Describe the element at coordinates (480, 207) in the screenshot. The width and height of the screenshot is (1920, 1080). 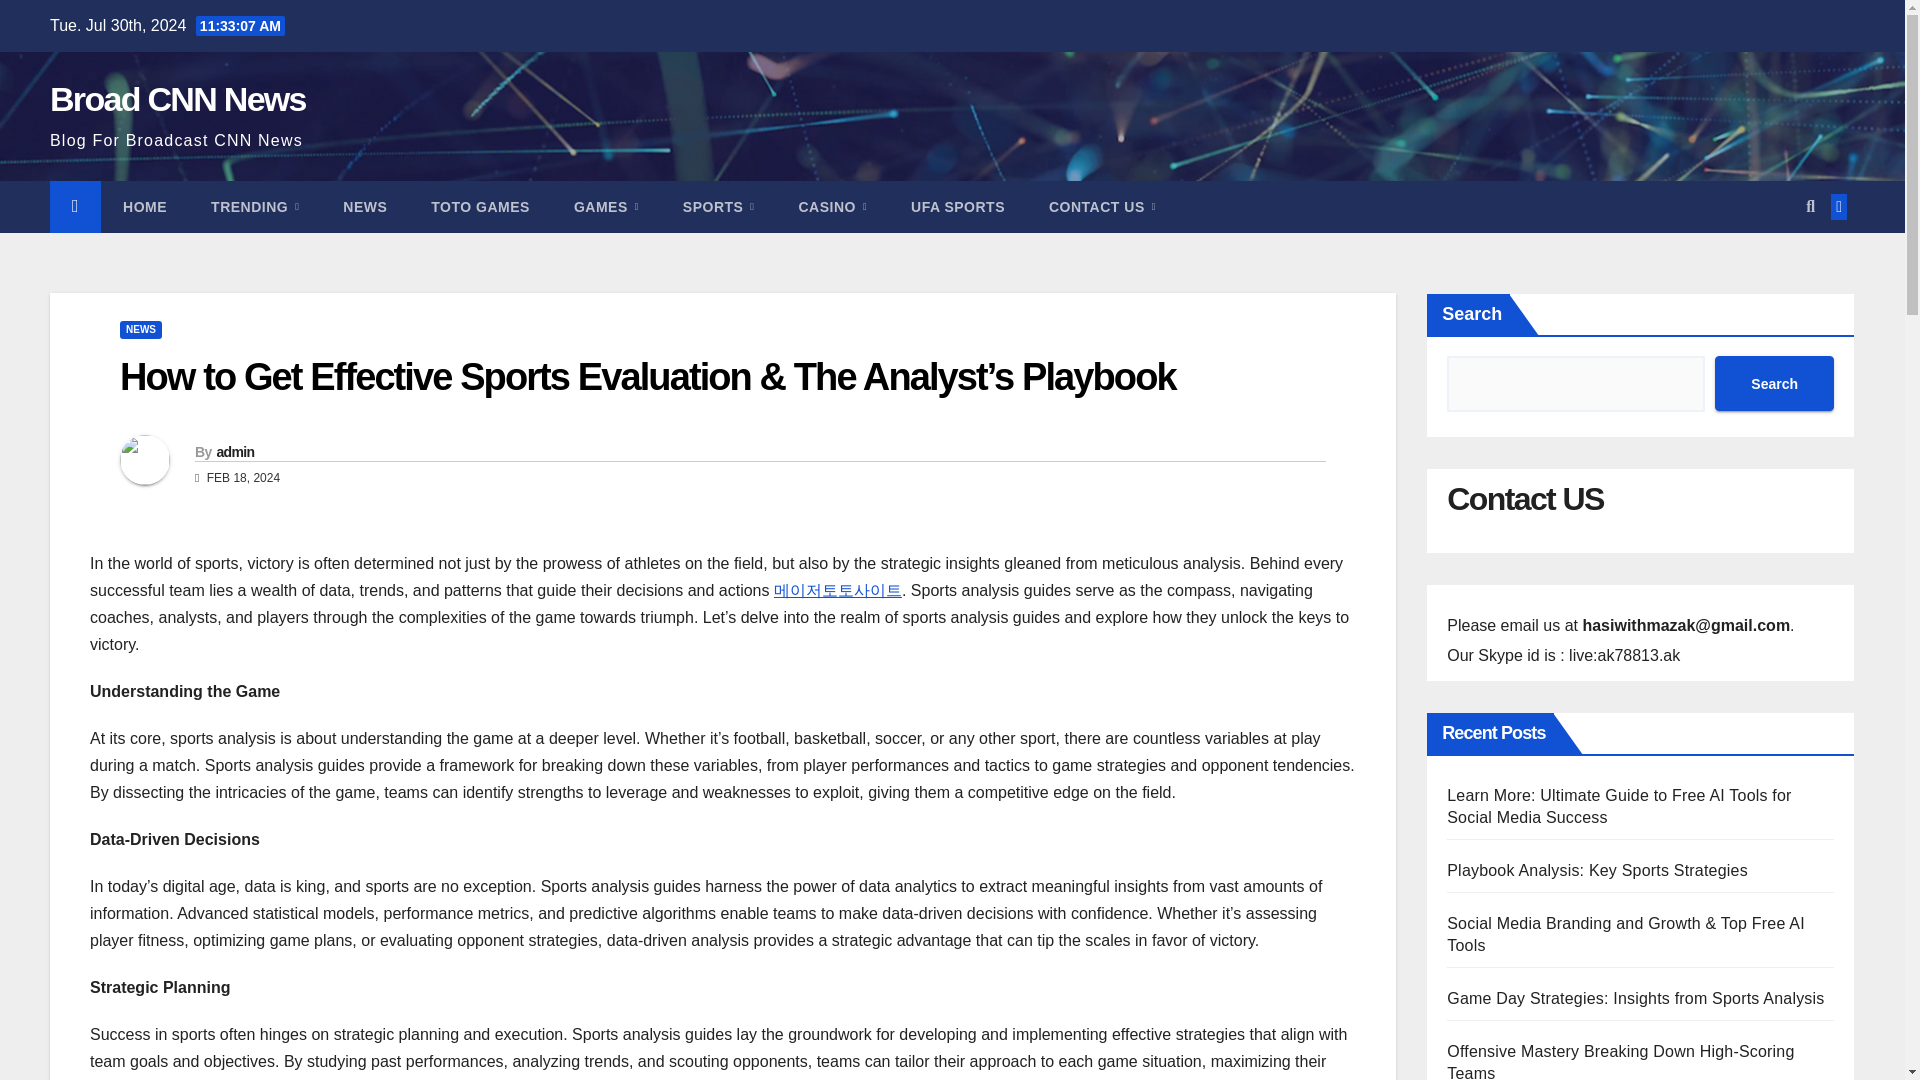
I see `Toto Games` at that location.